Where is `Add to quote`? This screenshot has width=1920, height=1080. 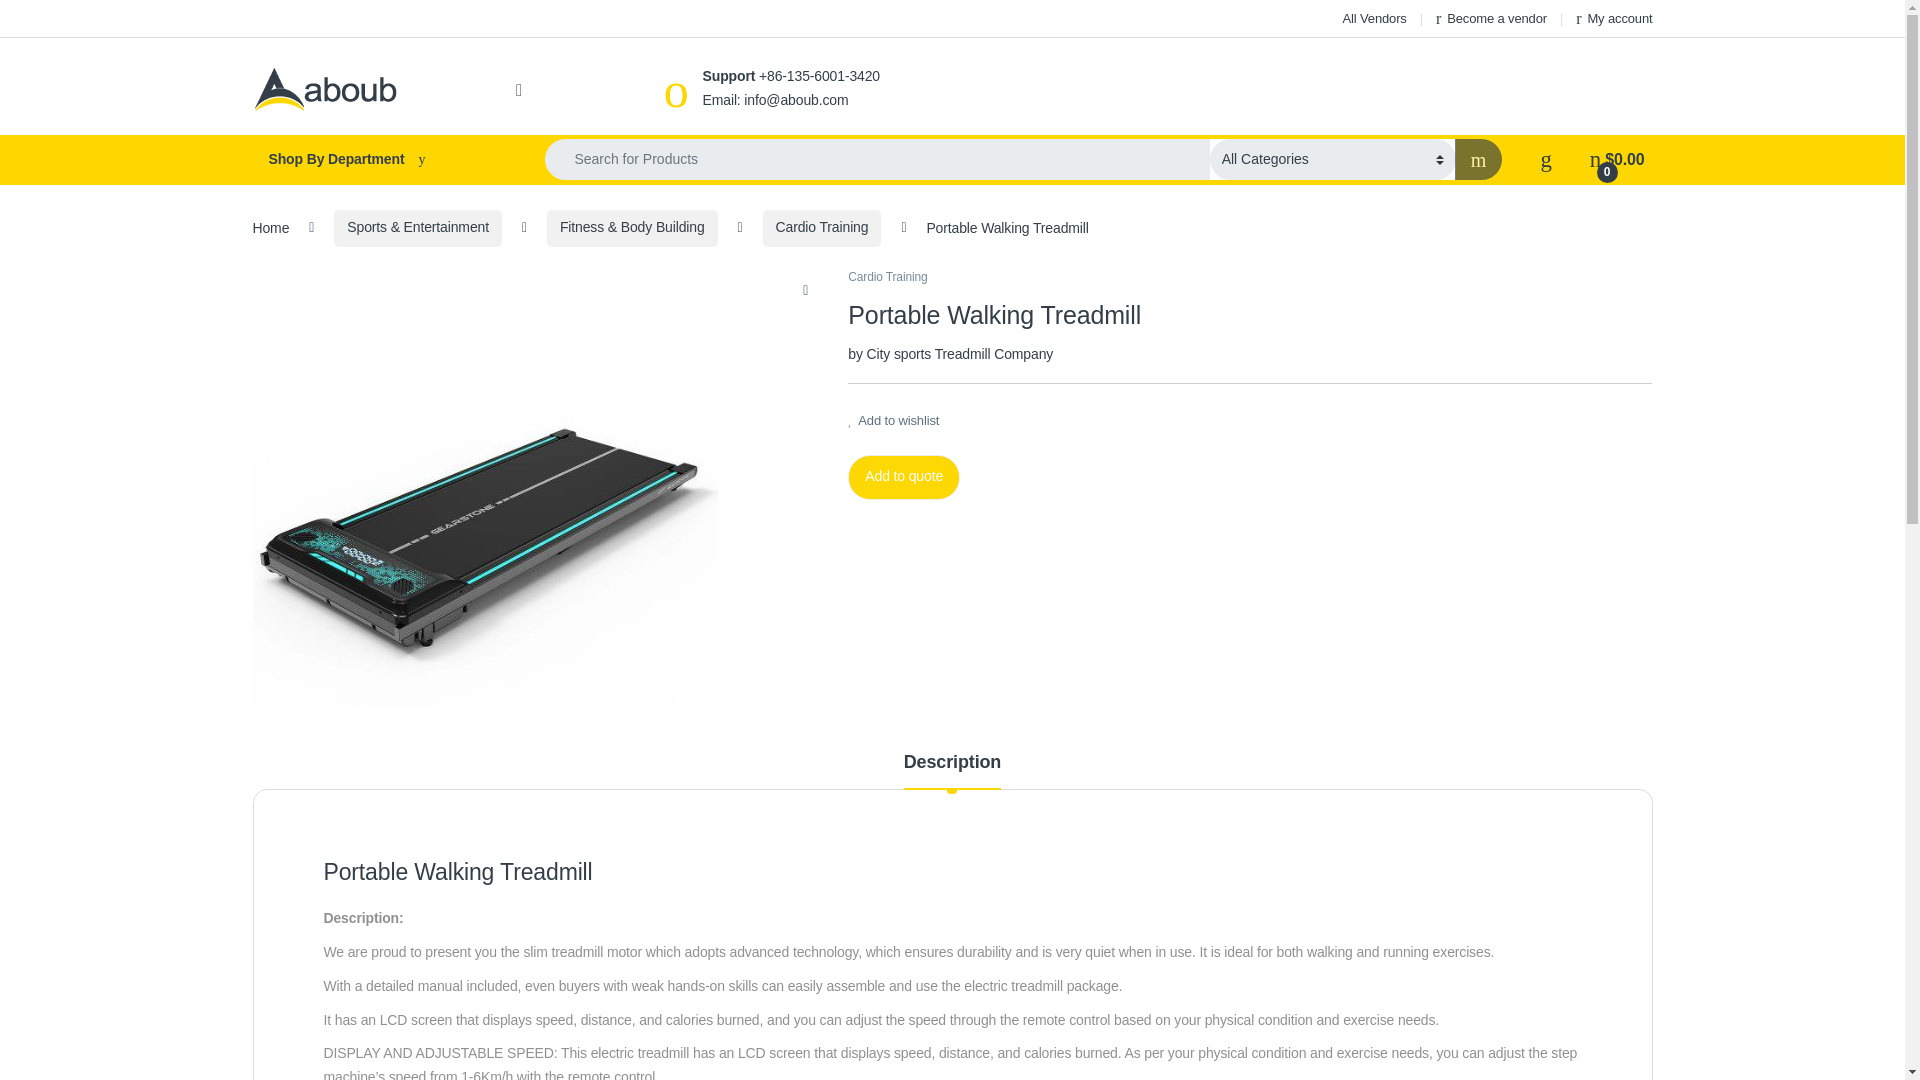 Add to quote is located at coordinates (904, 477).